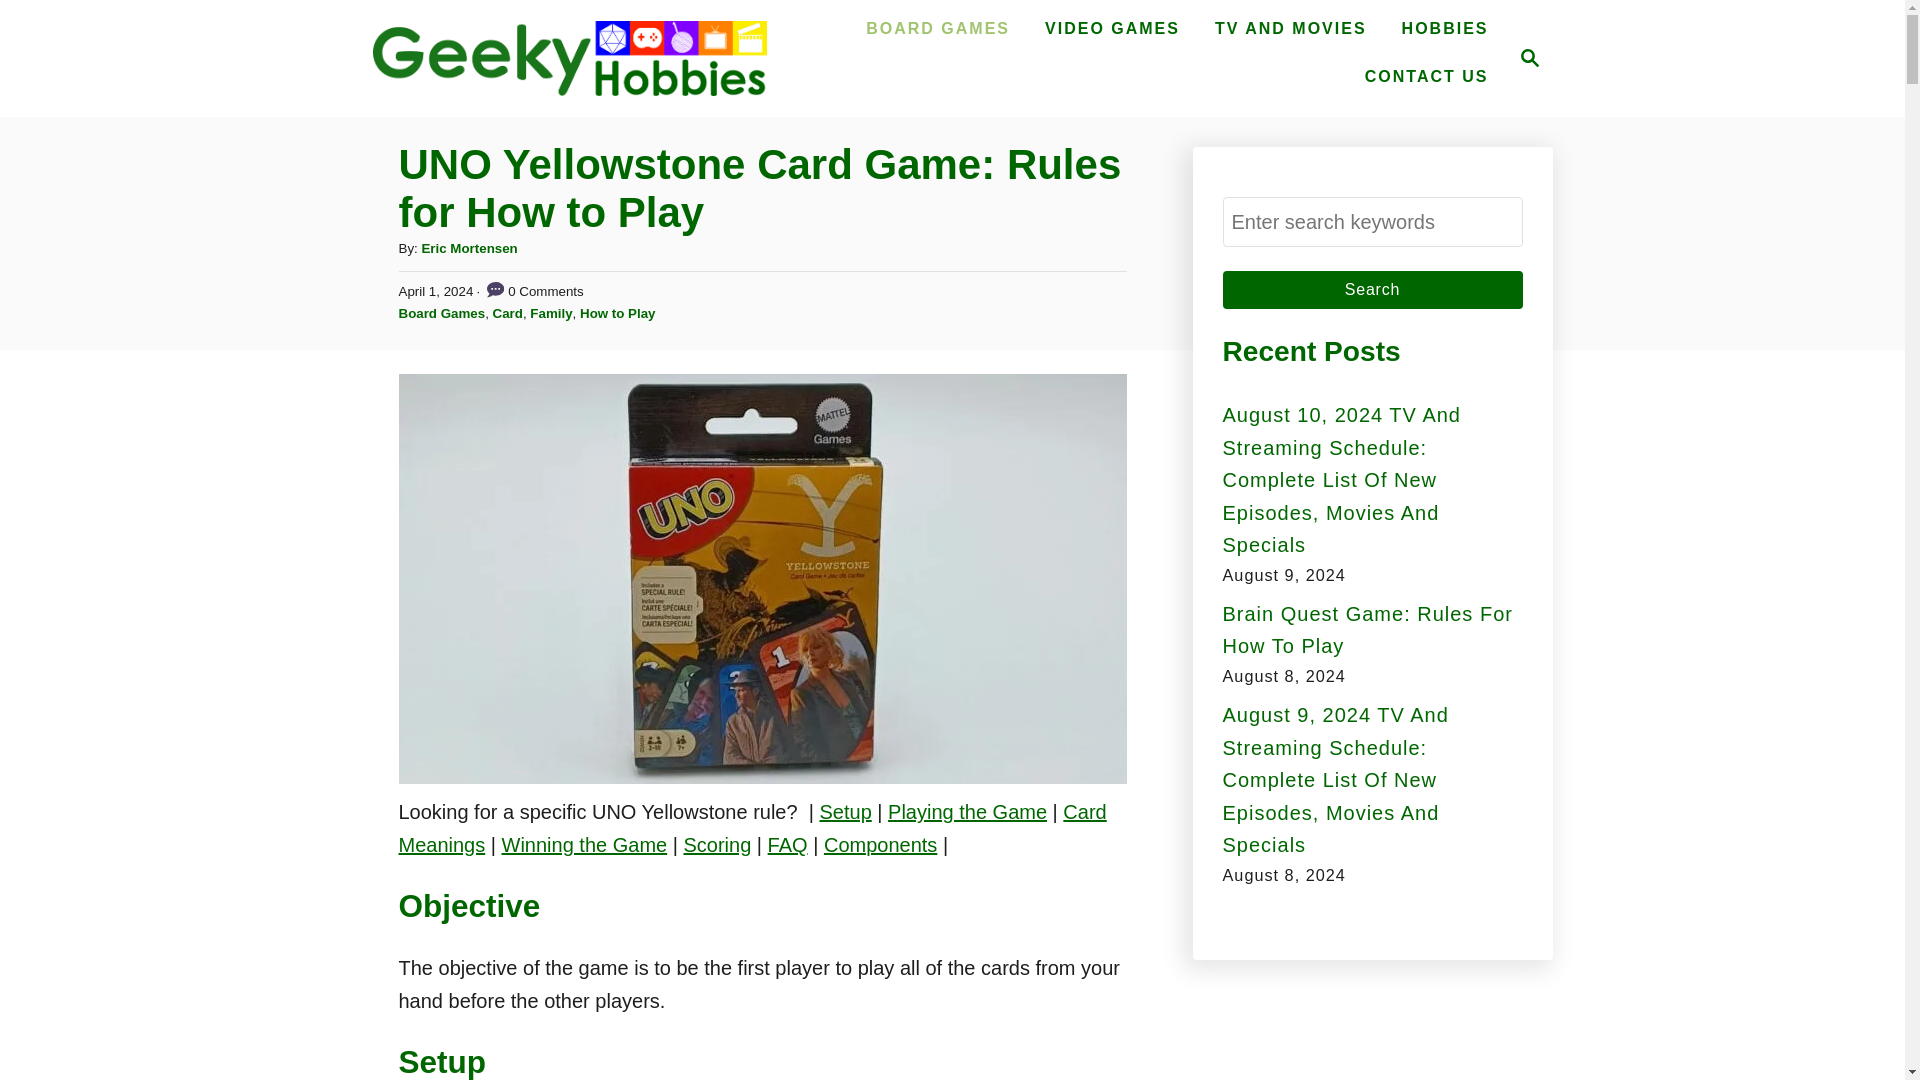 The width and height of the screenshot is (1920, 1080). I want to click on FAQ, so click(788, 844).